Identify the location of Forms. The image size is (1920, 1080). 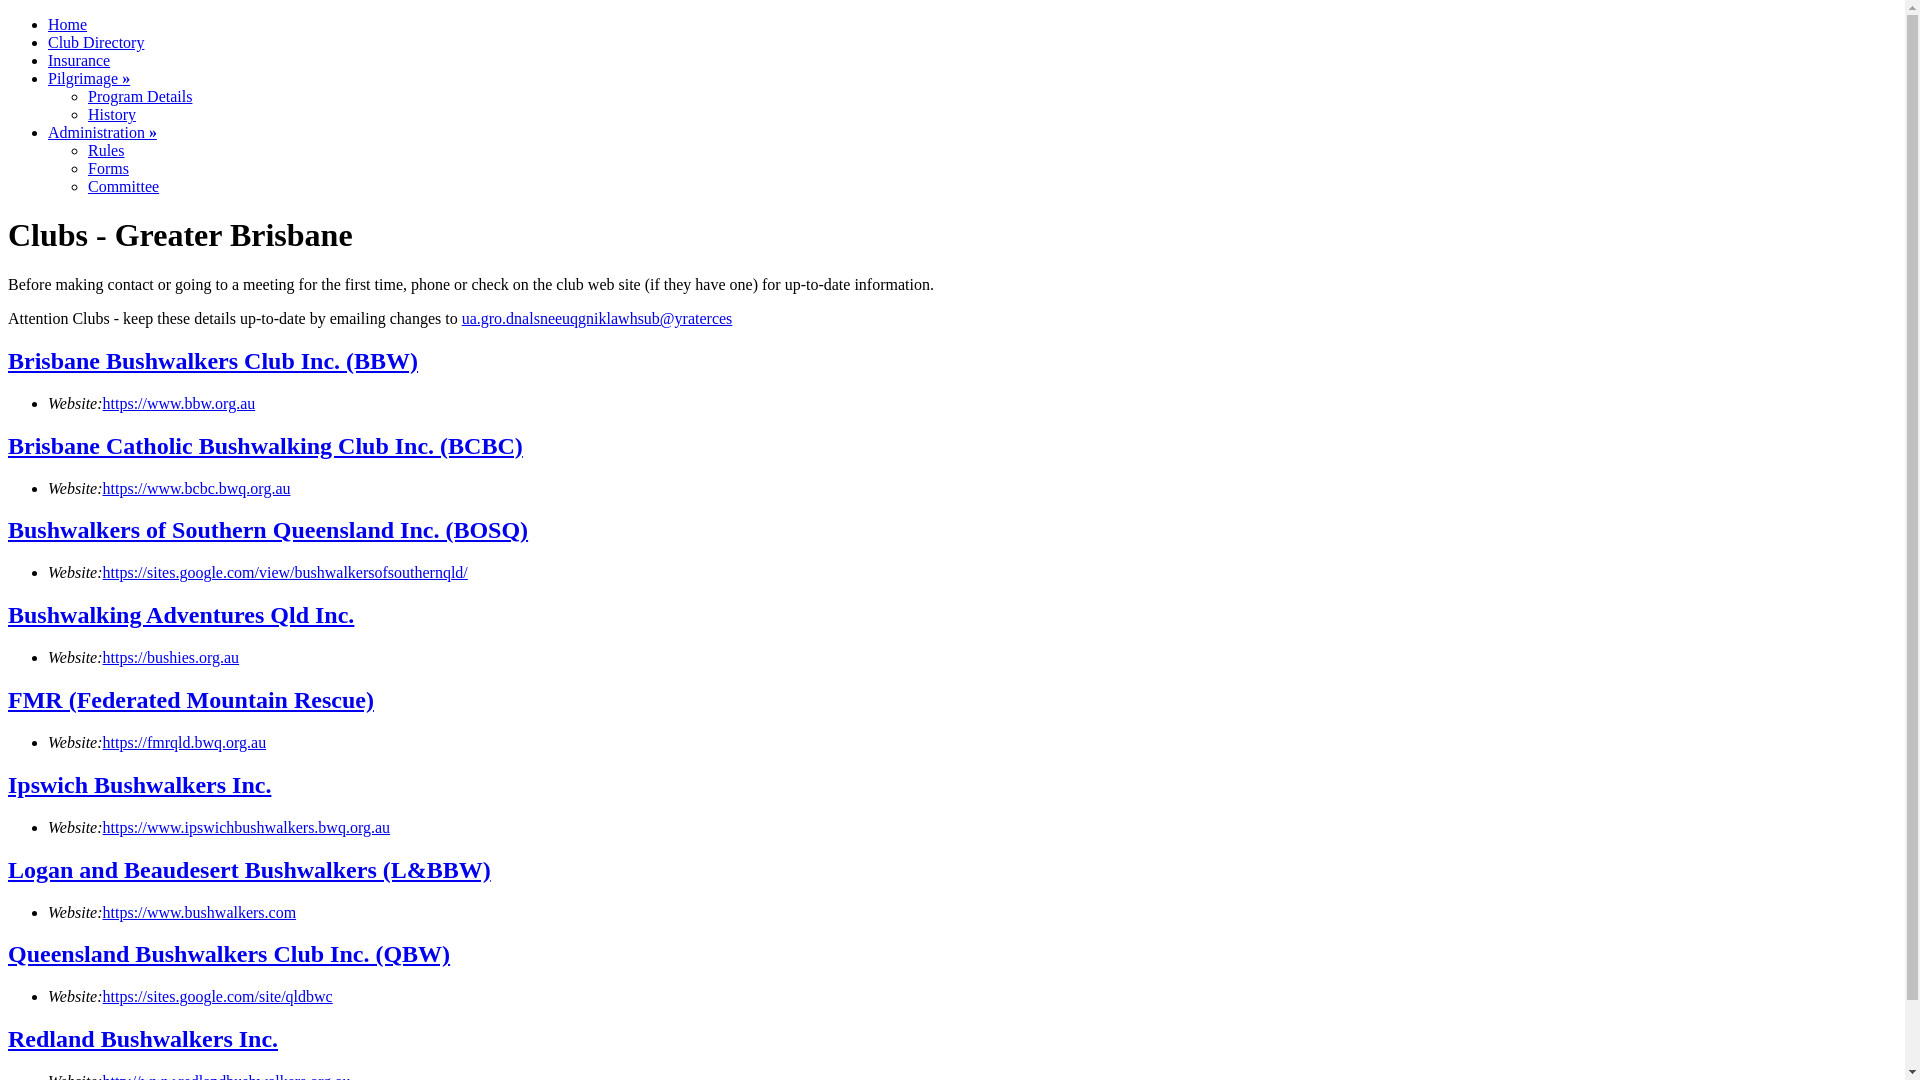
(108, 168).